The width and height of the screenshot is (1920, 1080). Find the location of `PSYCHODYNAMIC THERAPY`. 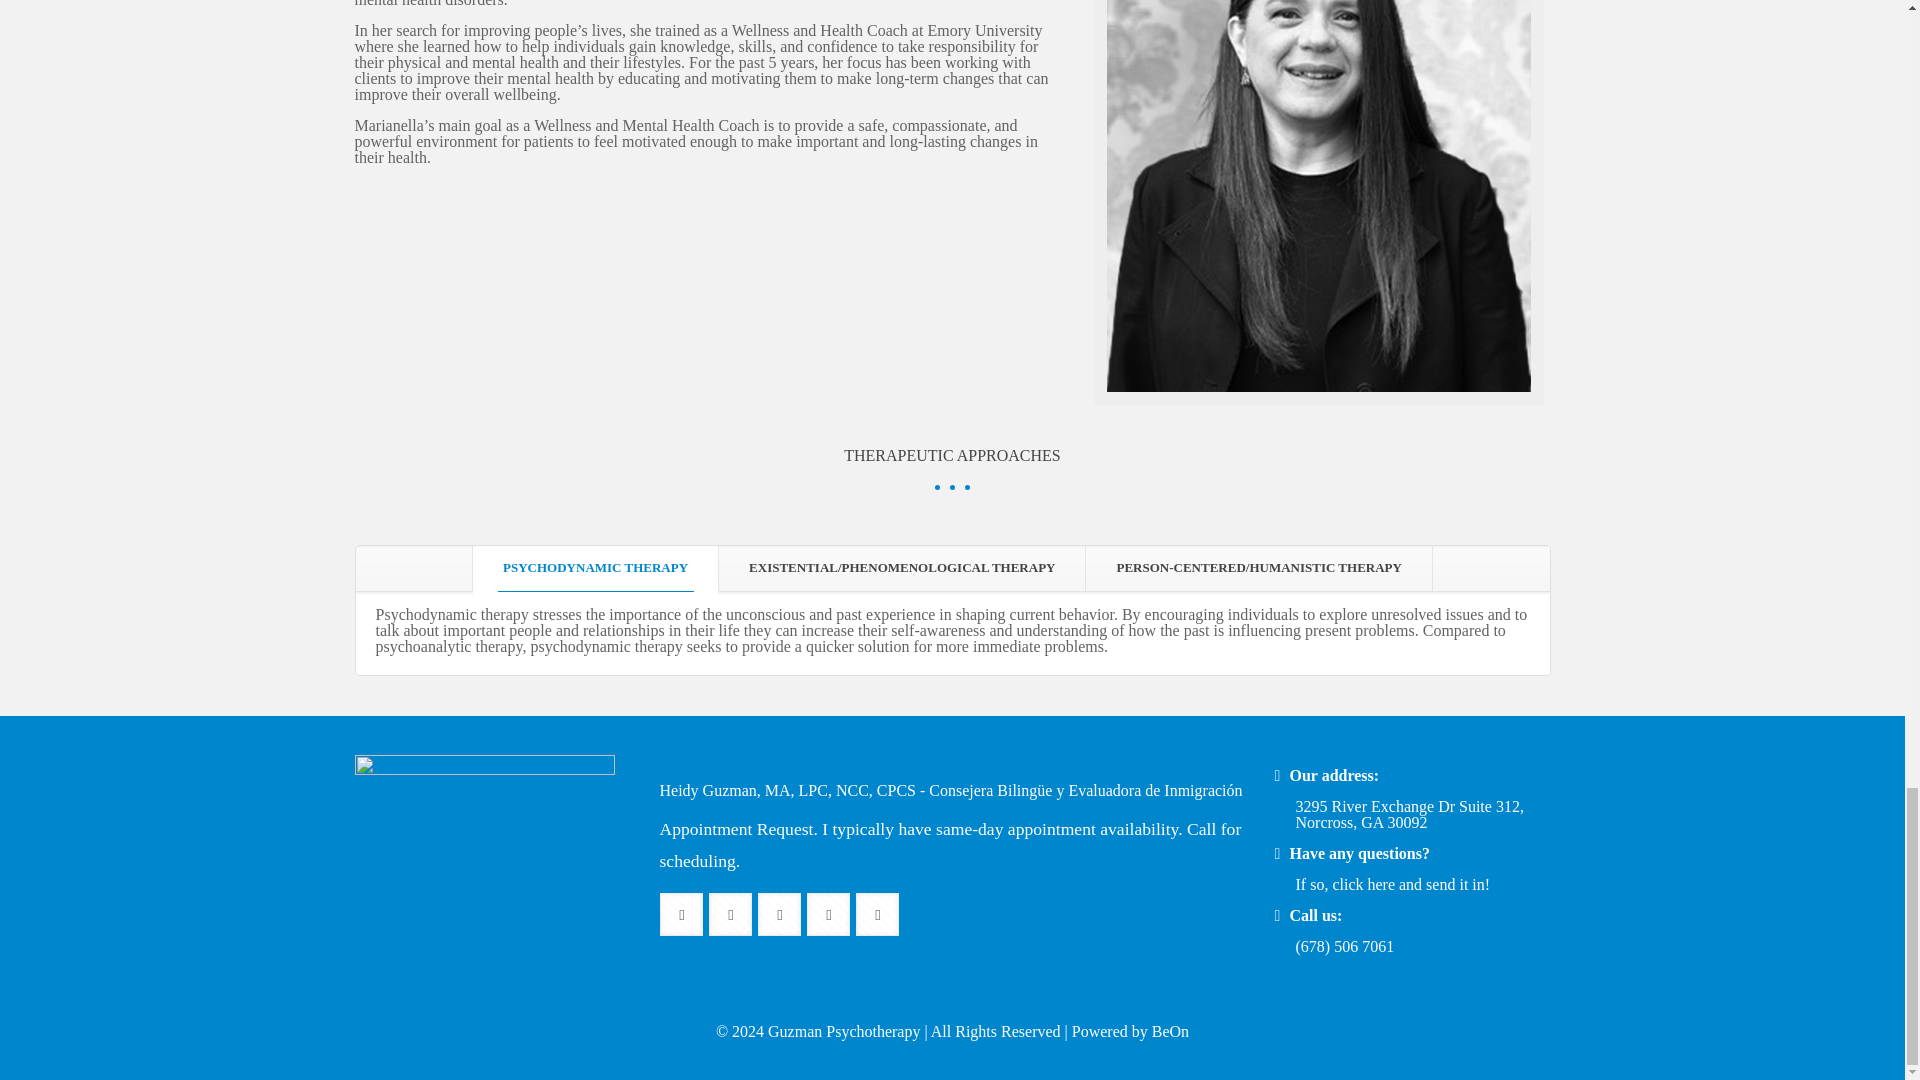

PSYCHODYNAMIC THERAPY is located at coordinates (595, 568).